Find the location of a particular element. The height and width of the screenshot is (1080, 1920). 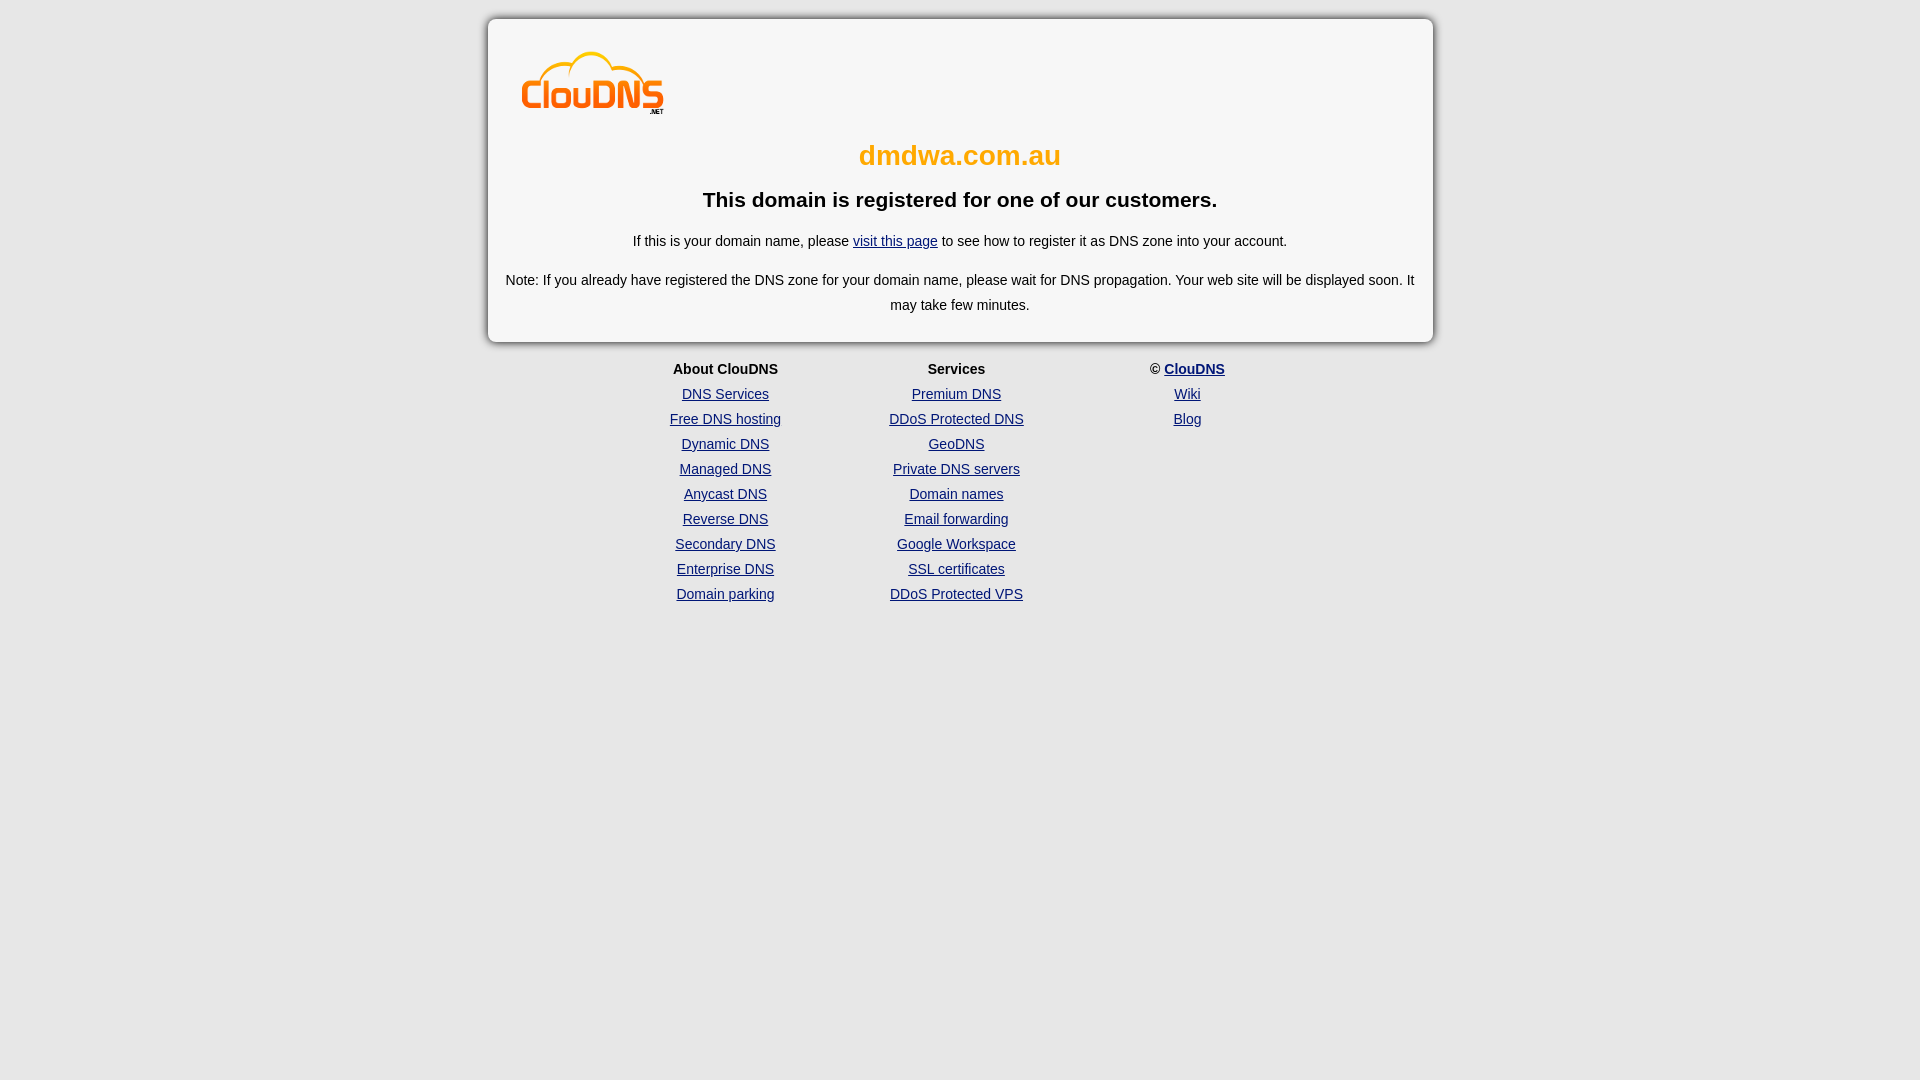

visit this page is located at coordinates (896, 241).